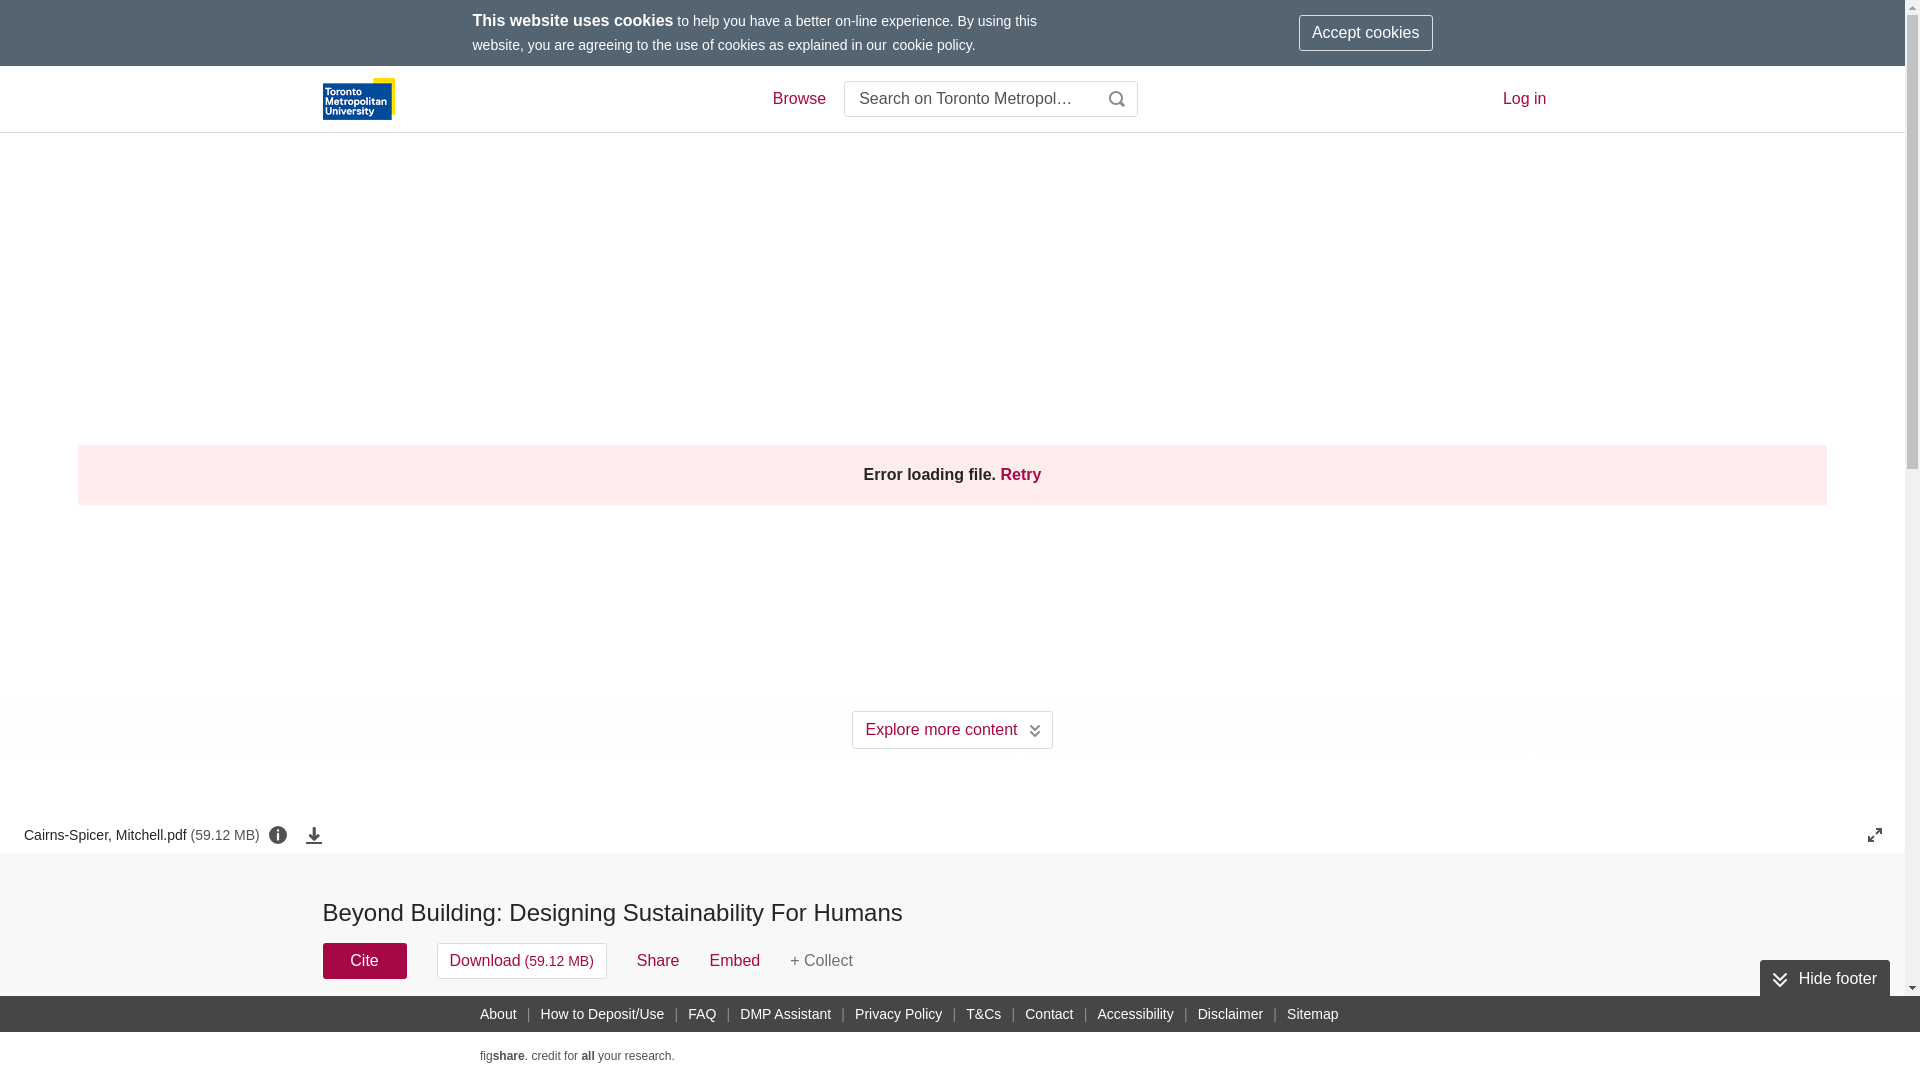  I want to click on Log in, so click(1525, 98).